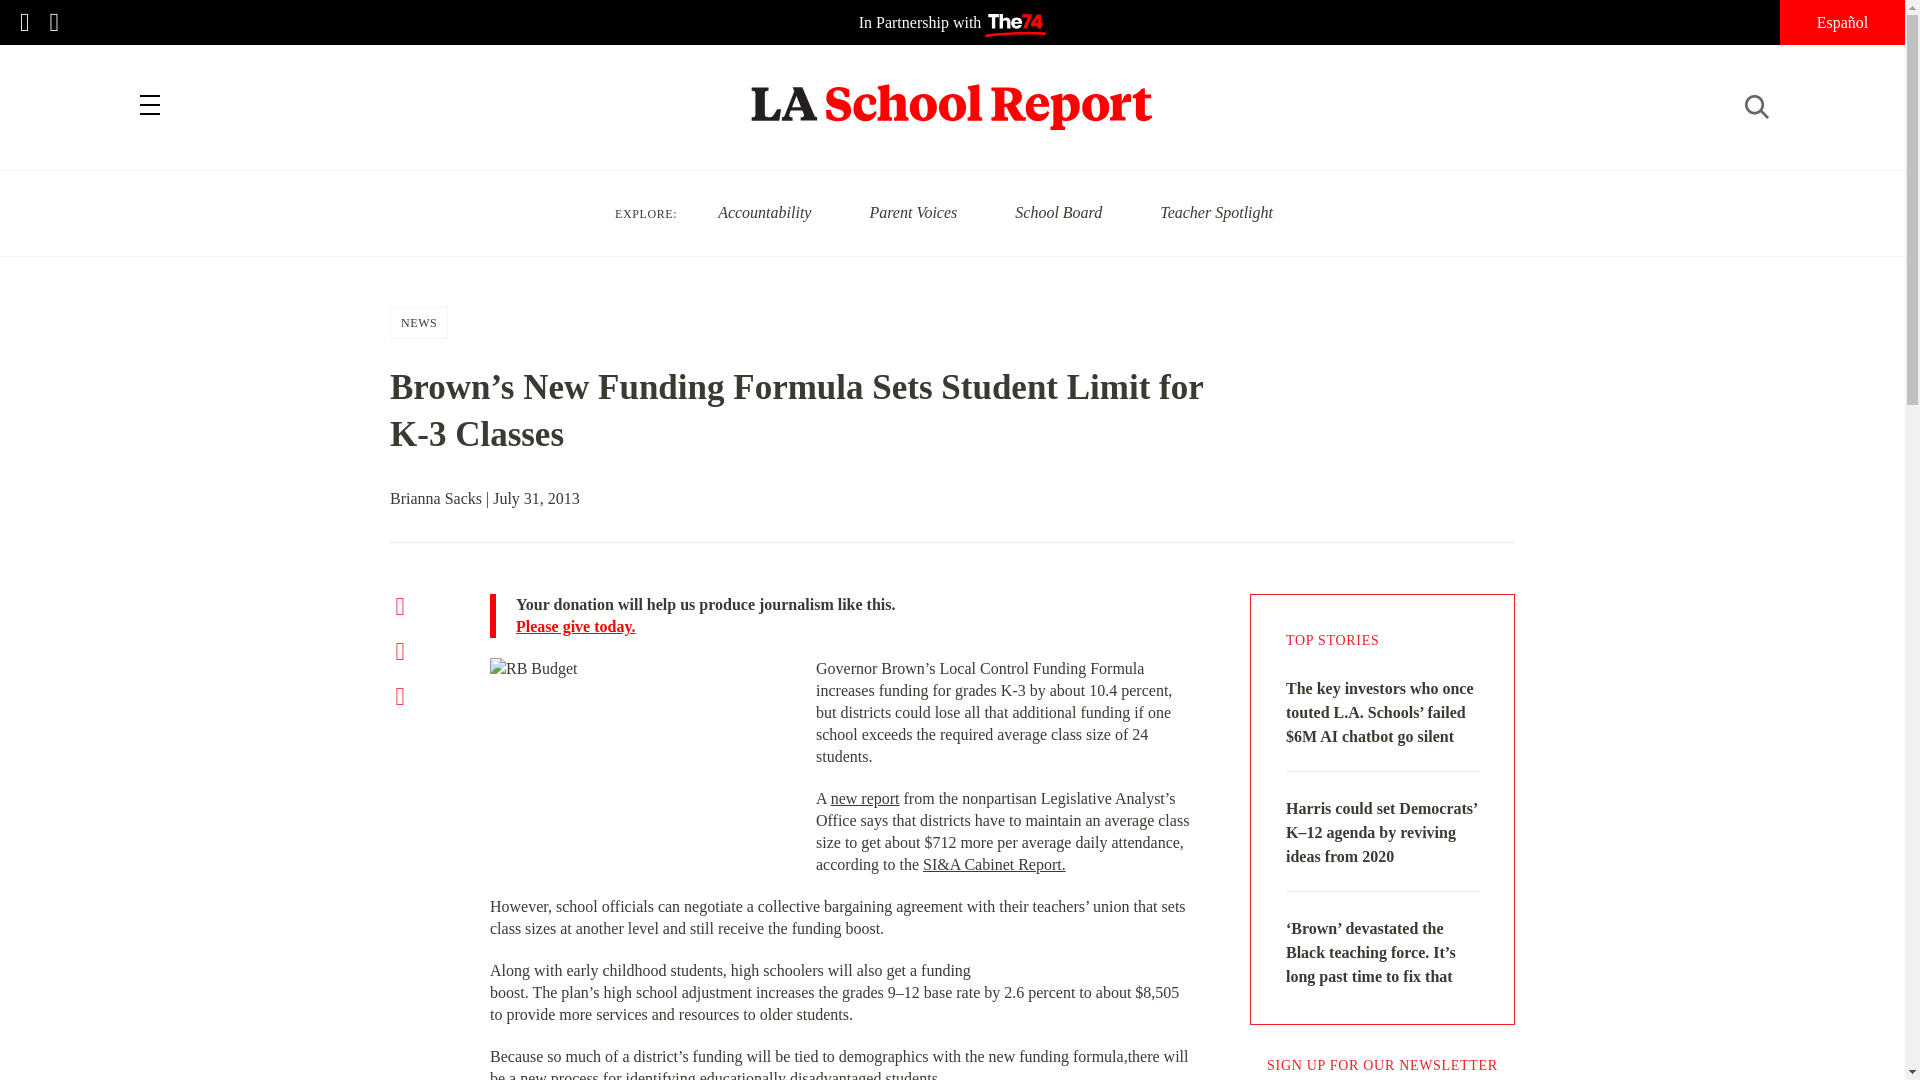 The width and height of the screenshot is (1920, 1080). Describe the element at coordinates (1058, 212) in the screenshot. I see `School Board` at that location.